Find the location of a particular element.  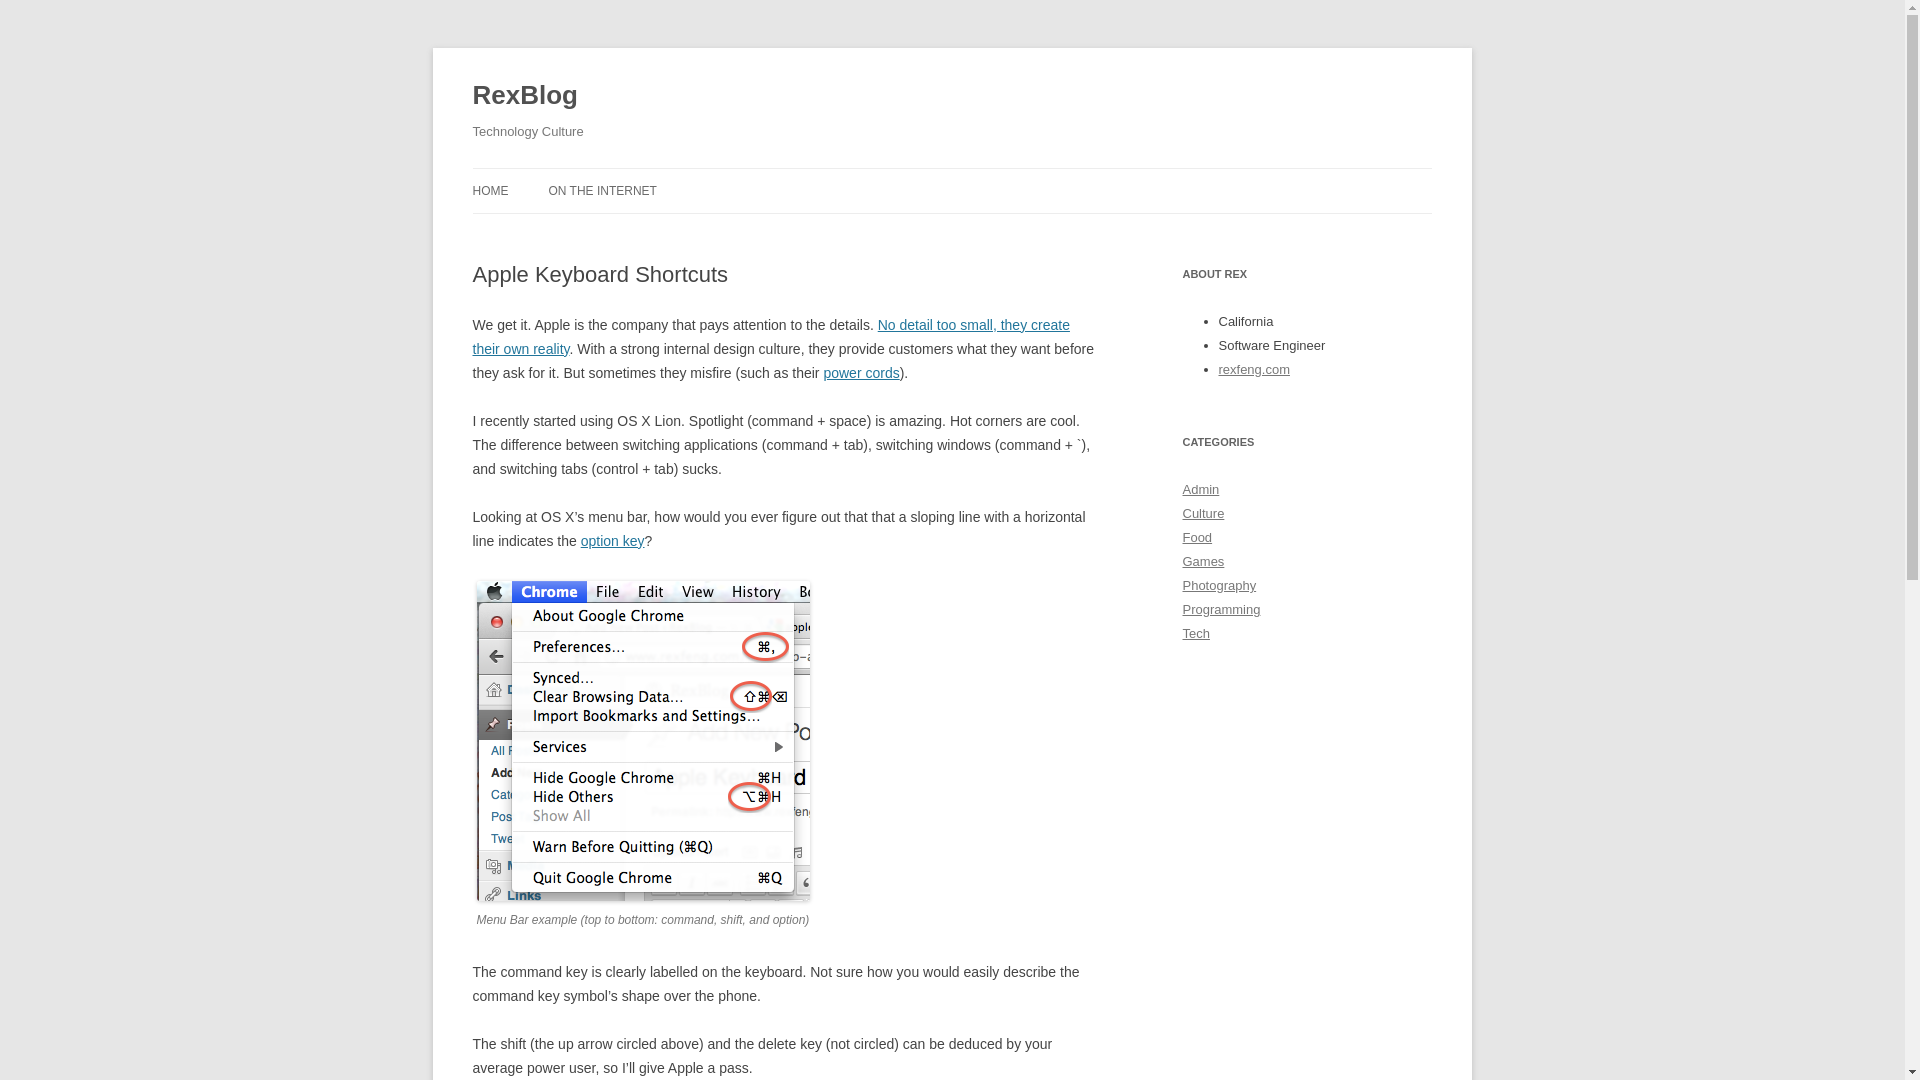

Culture is located at coordinates (1203, 513).